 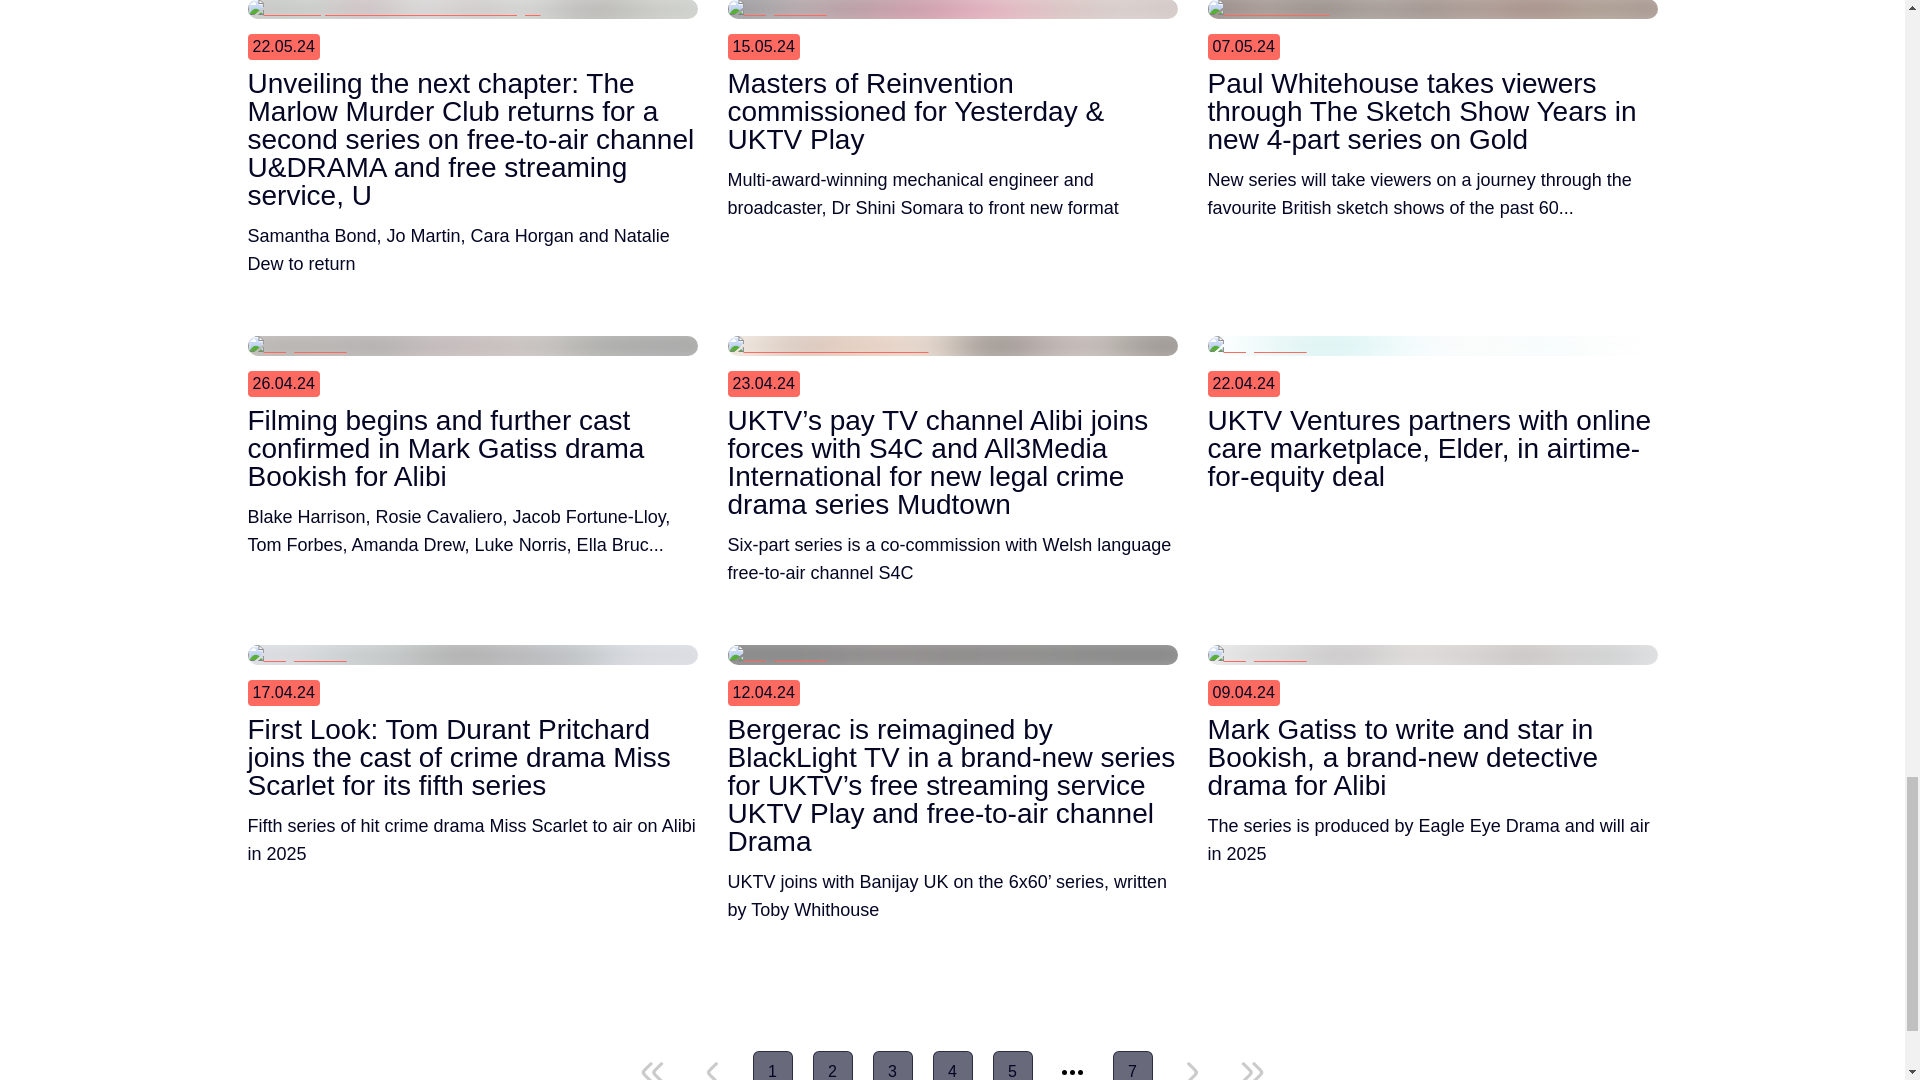 I want to click on default, so click(x=712, y=1070).